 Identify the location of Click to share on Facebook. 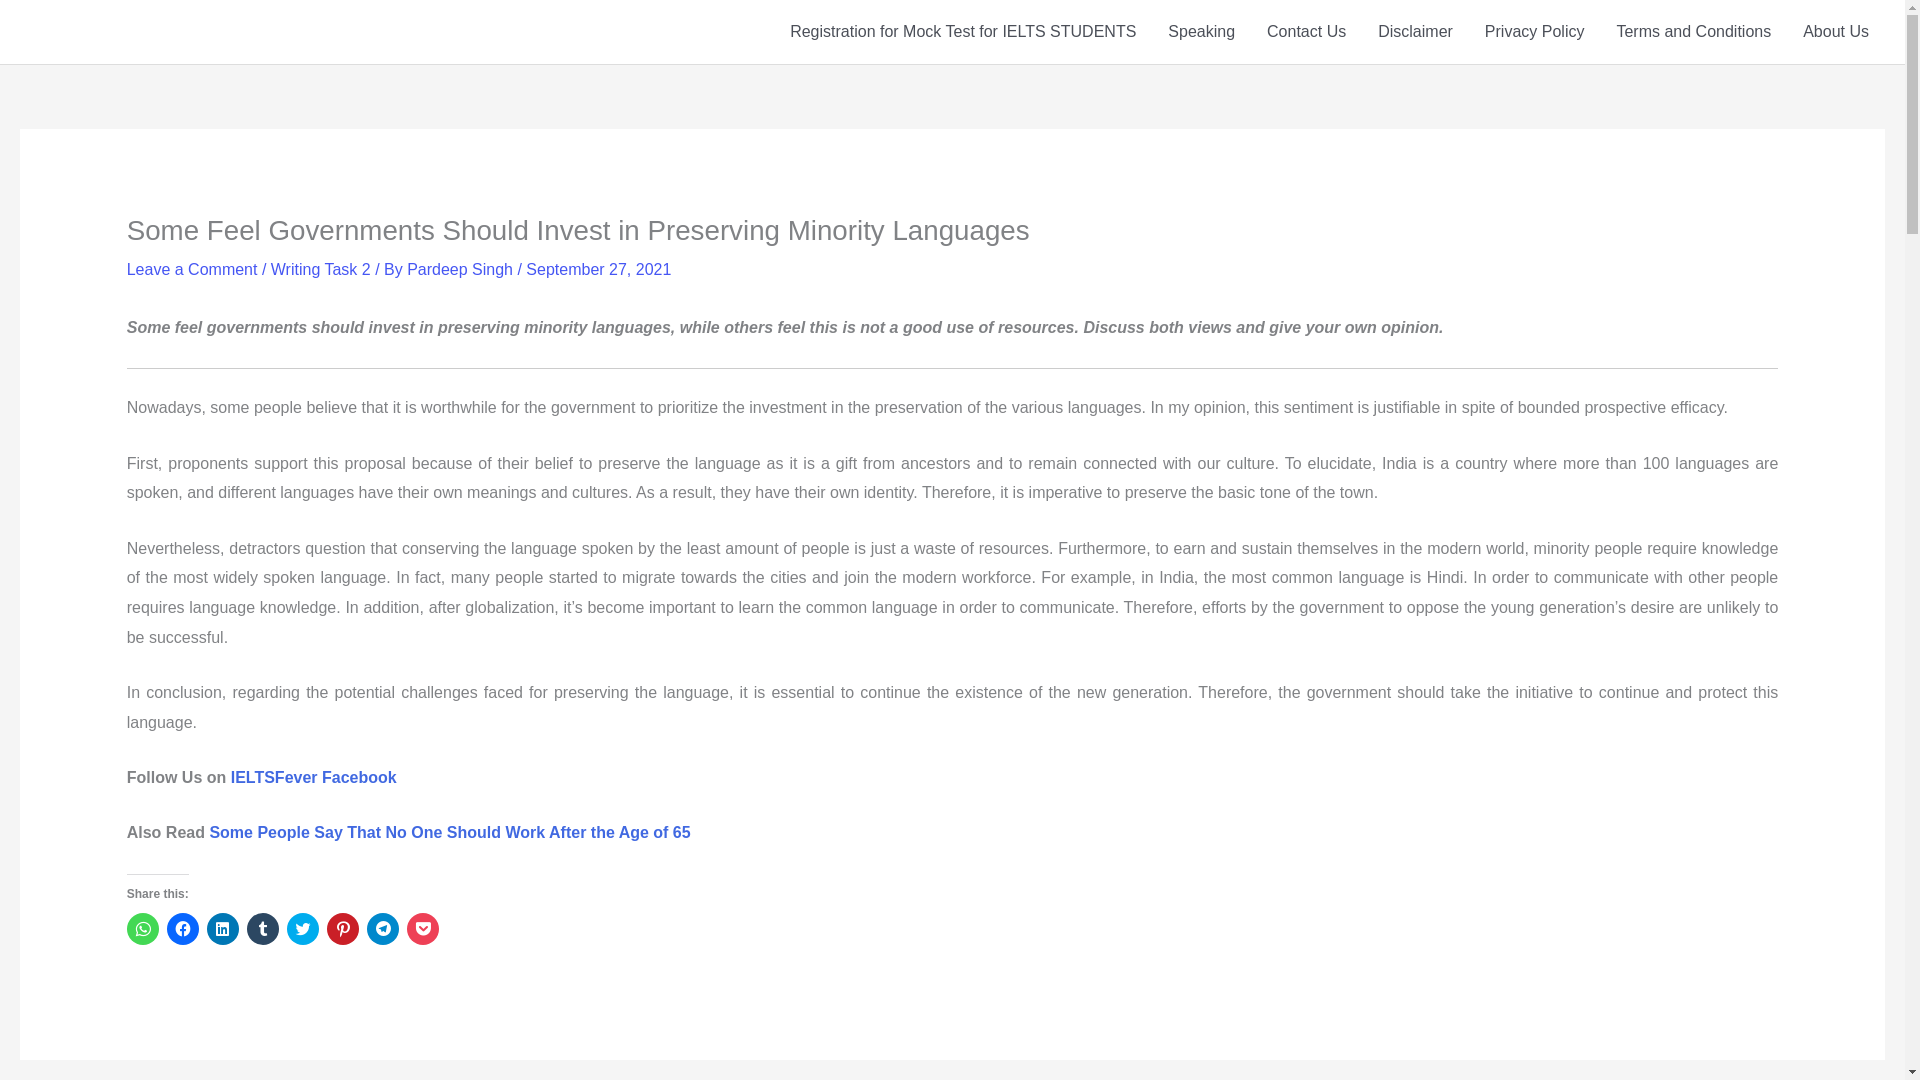
(183, 928).